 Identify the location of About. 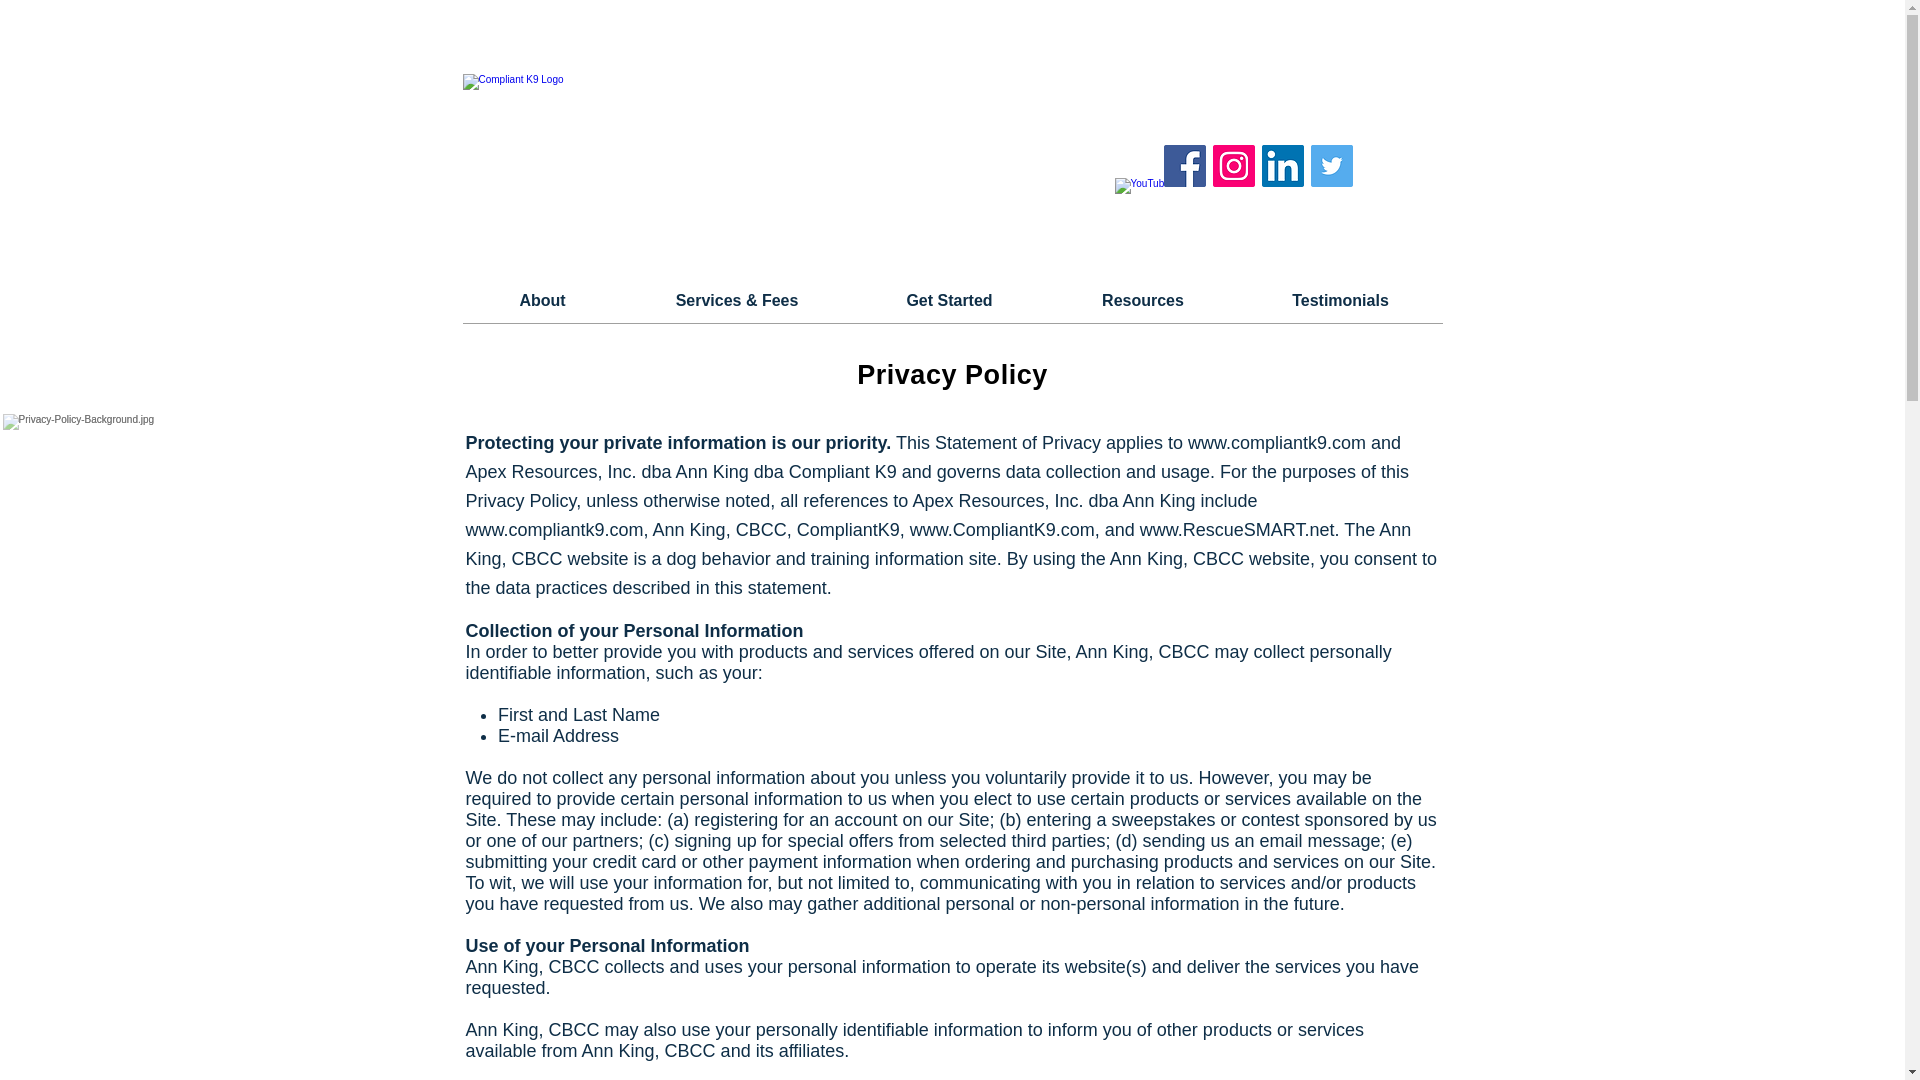
(542, 301).